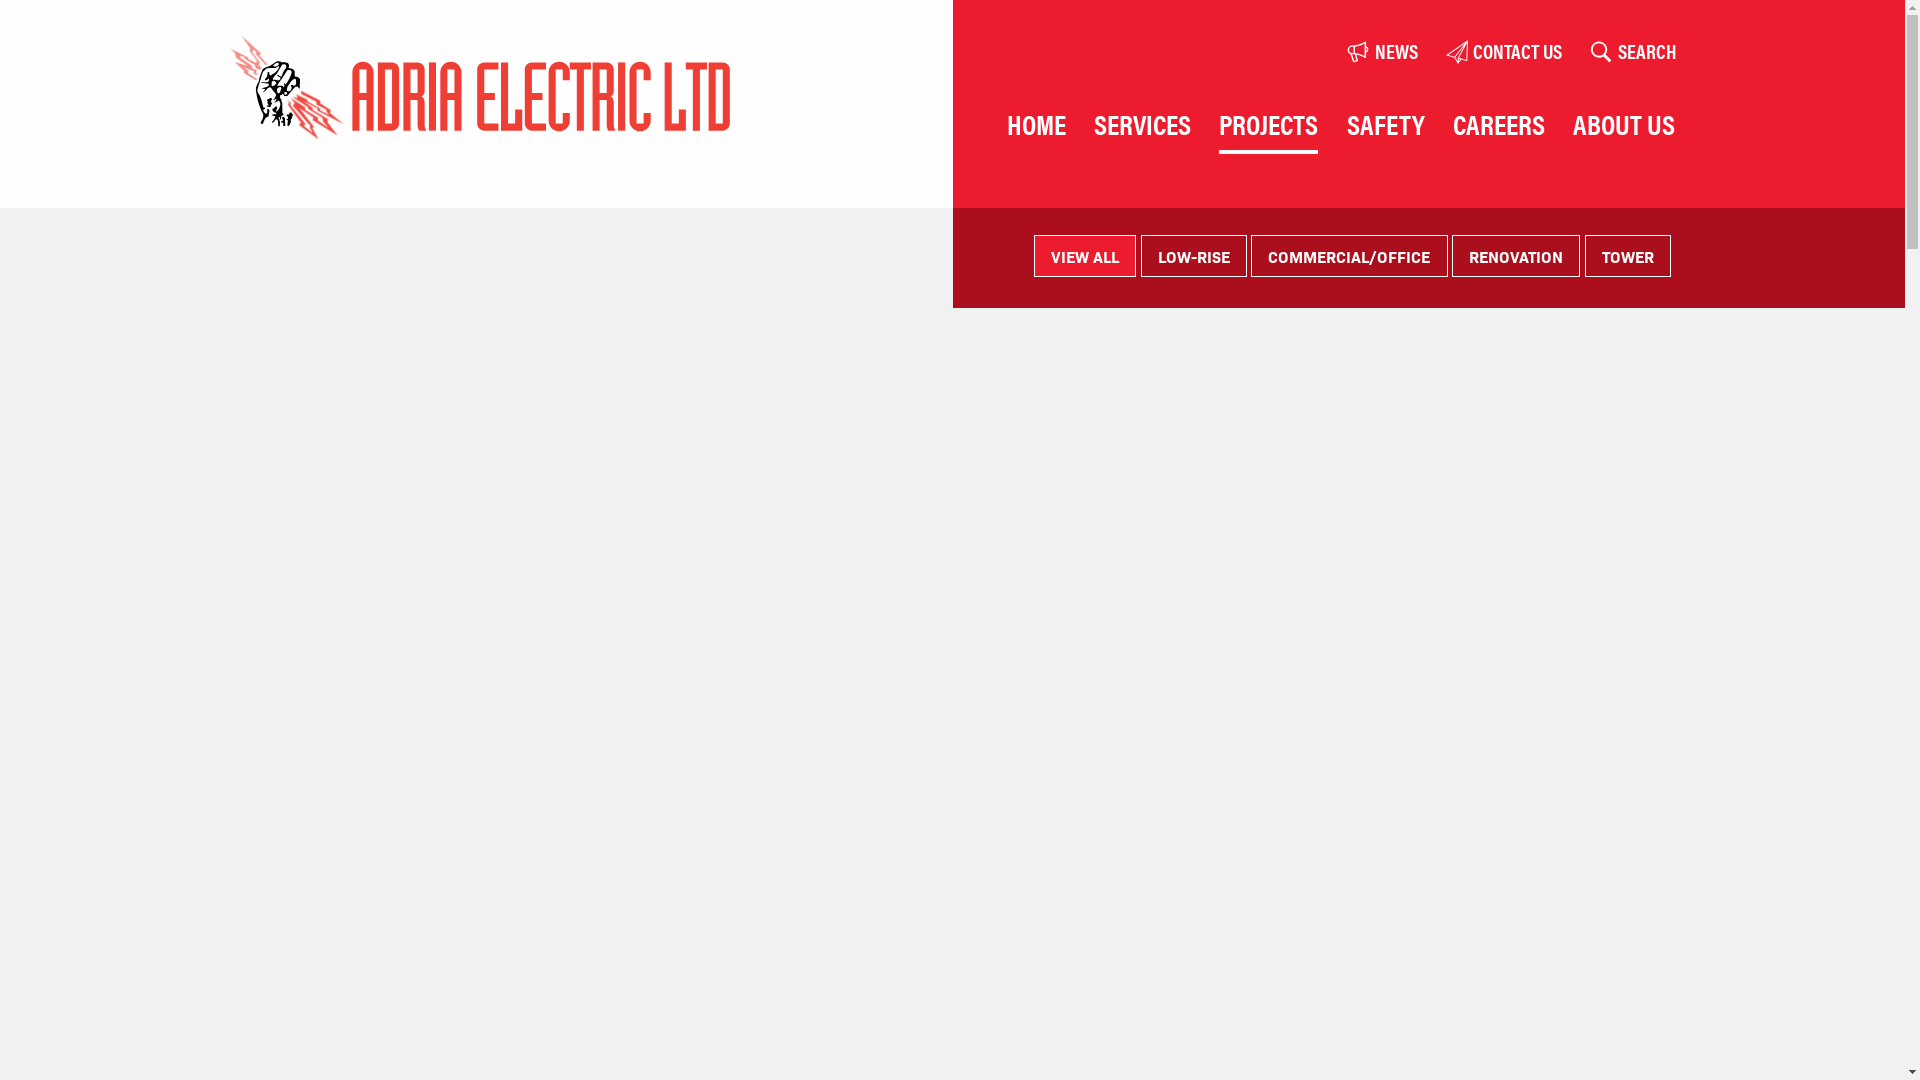 The height and width of the screenshot is (1080, 1920). Describe the element at coordinates (1085, 256) in the screenshot. I see `VIEW ALL` at that location.